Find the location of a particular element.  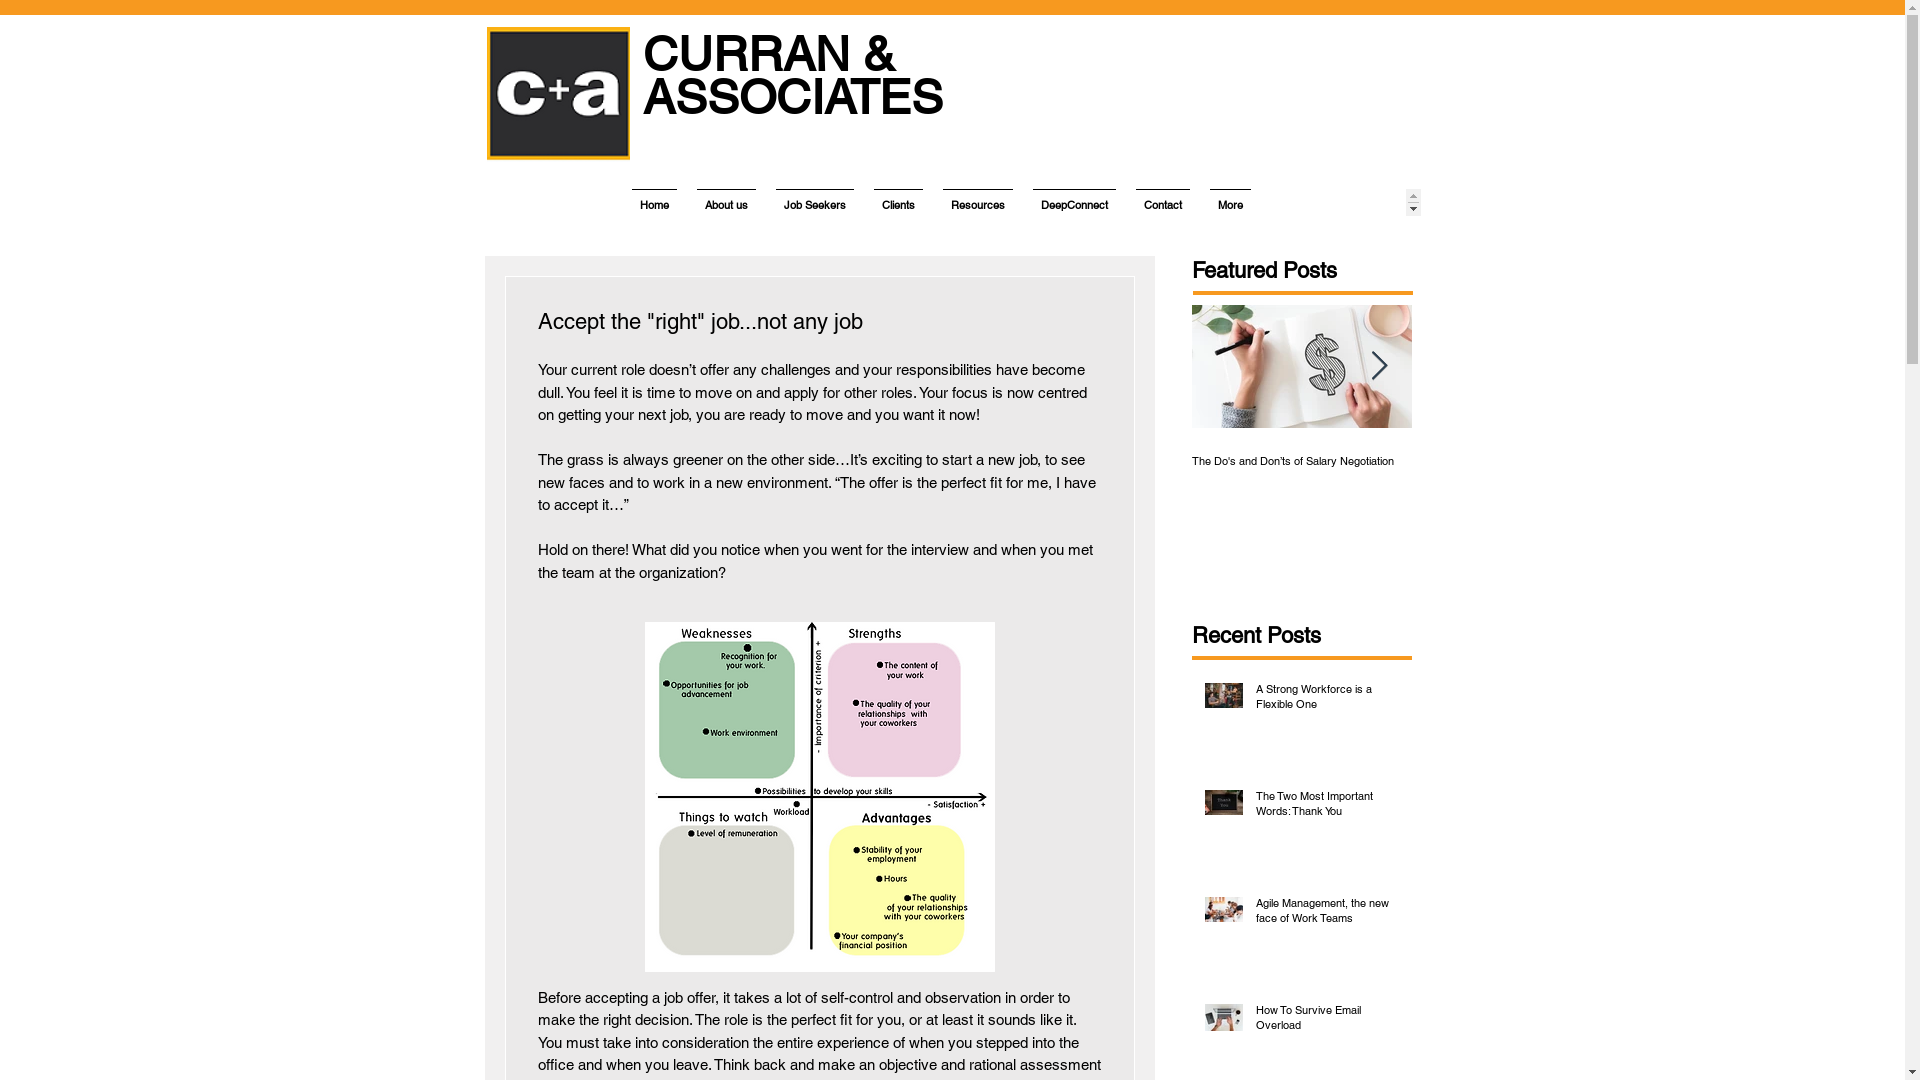

ASSOCIATES is located at coordinates (792, 97).